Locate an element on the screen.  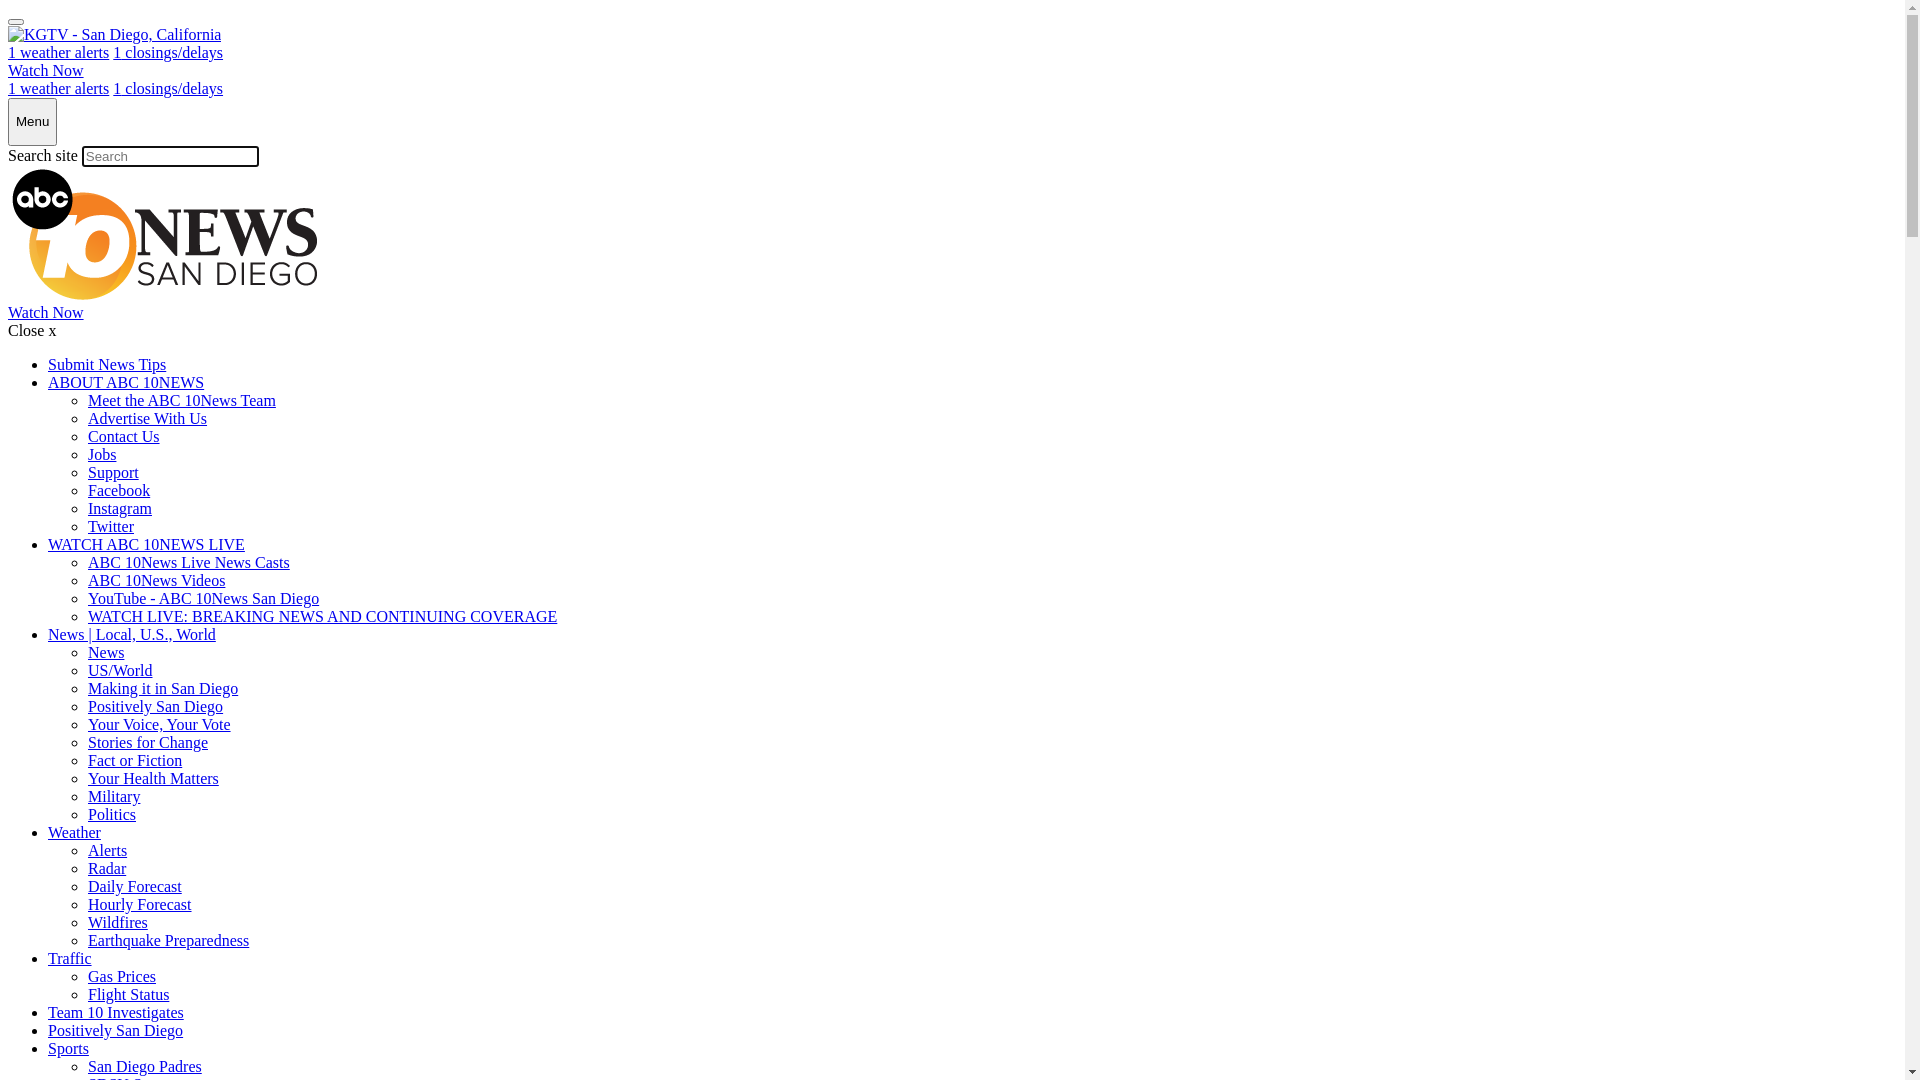
Weather is located at coordinates (74, 832).